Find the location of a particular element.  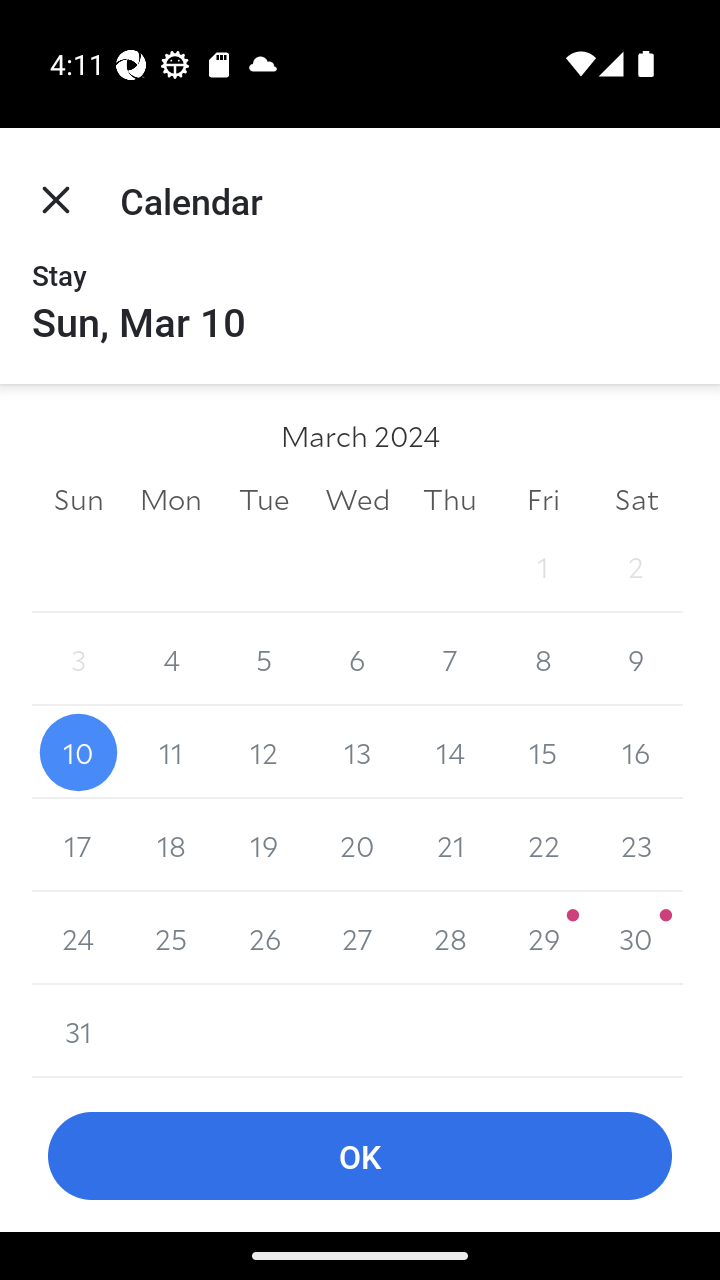

5 5 March 2024 is located at coordinates (264, 660).